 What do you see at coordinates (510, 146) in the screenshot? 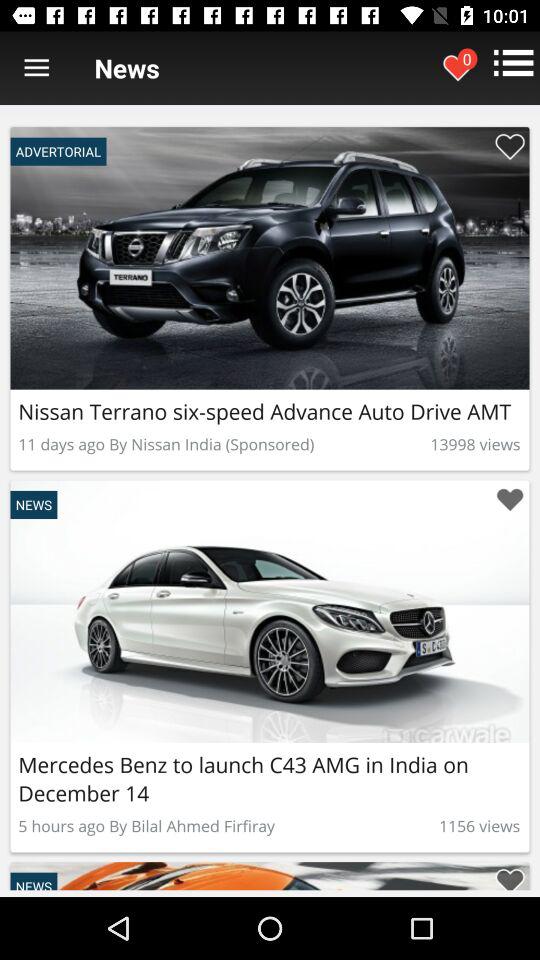
I see `add to favorites` at bounding box center [510, 146].